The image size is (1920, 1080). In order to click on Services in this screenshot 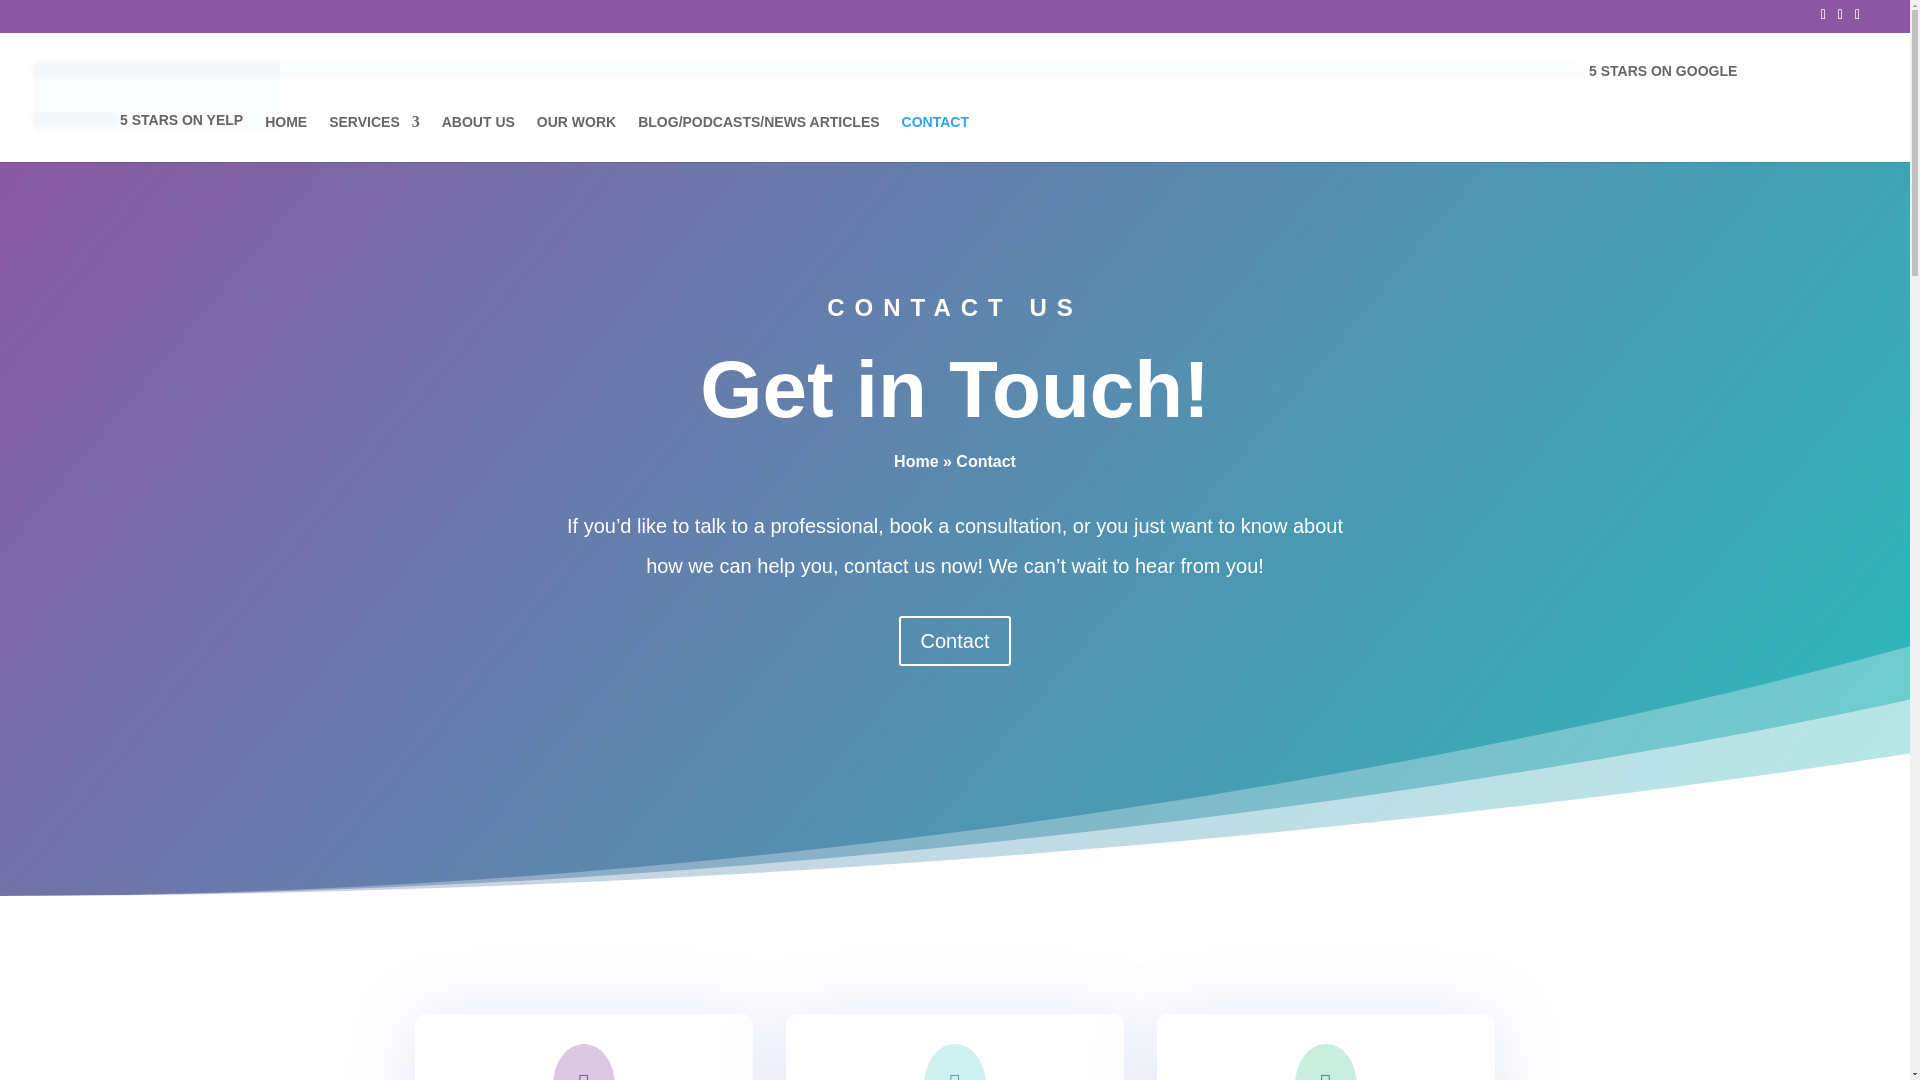, I will do `click(374, 138)`.